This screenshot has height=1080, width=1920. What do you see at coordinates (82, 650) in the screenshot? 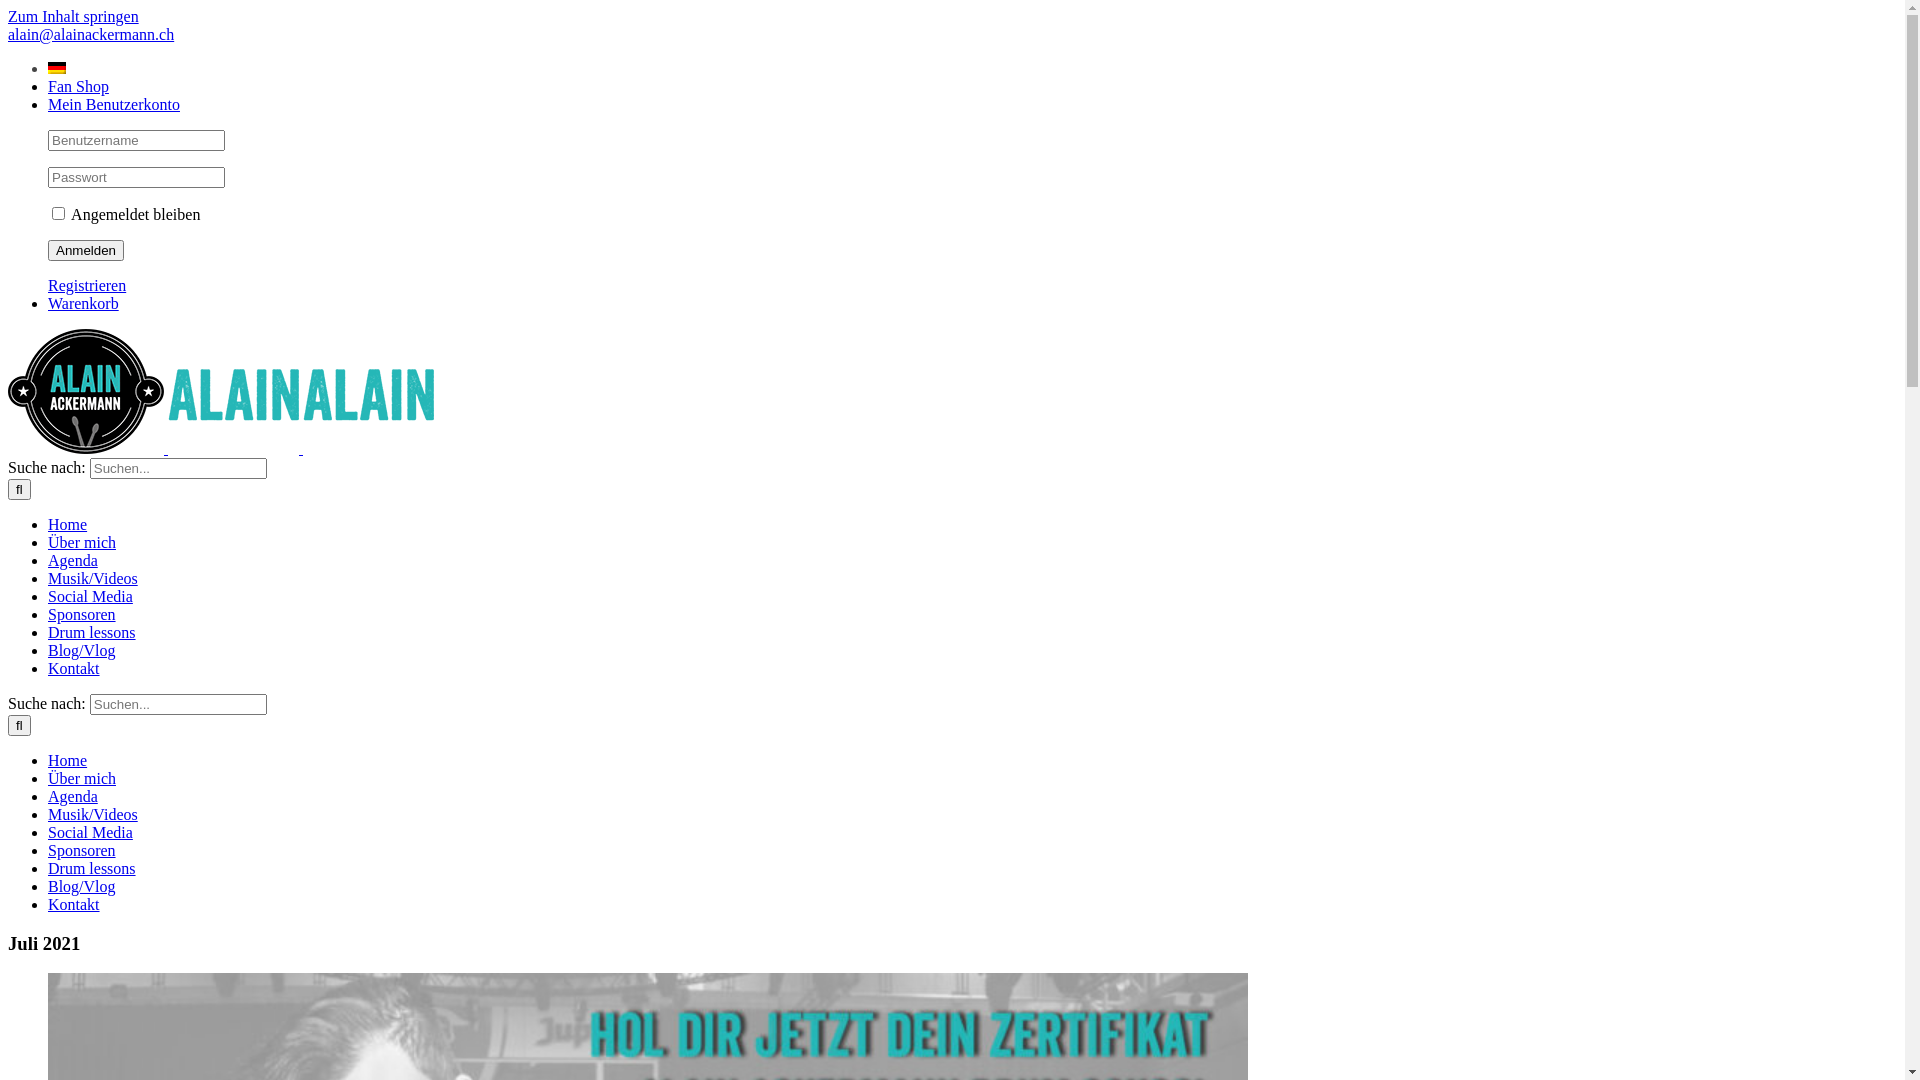
I see `Blog/Vlog` at bounding box center [82, 650].